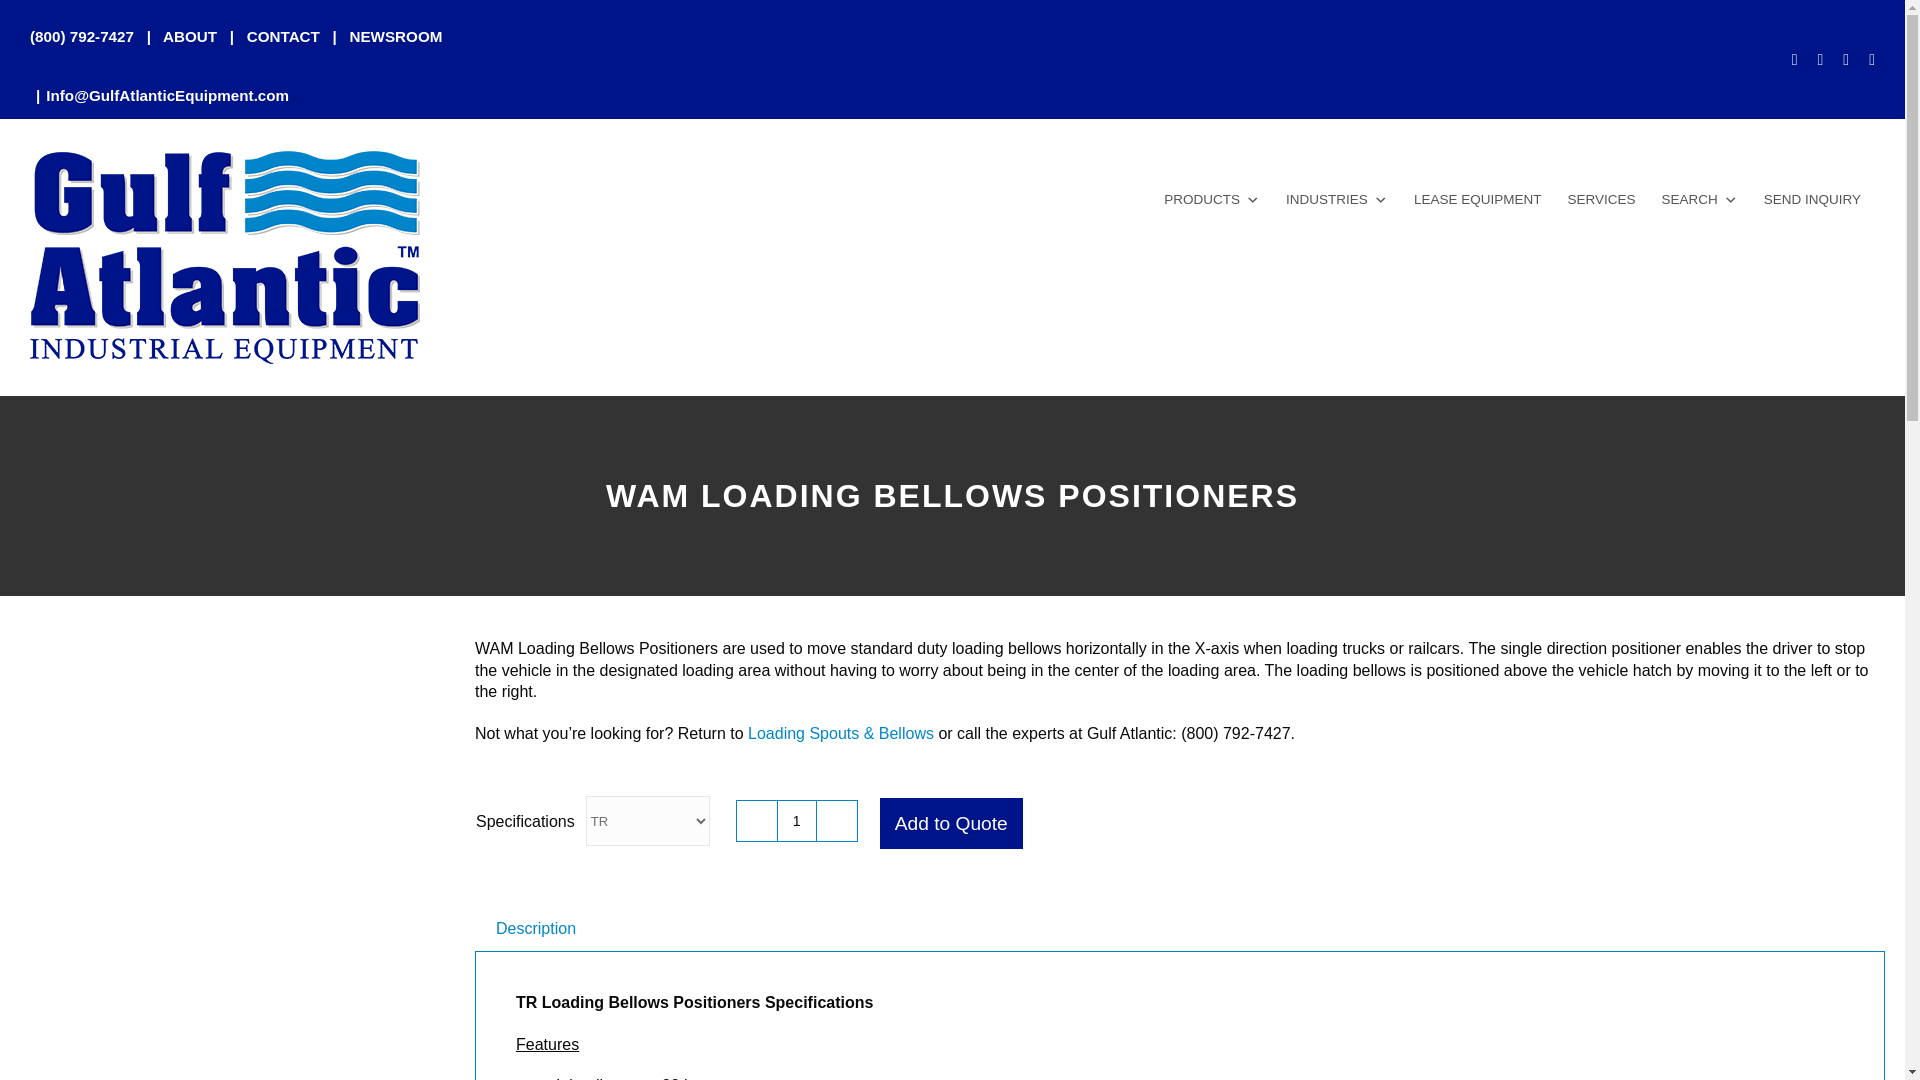 The image size is (1920, 1080). I want to click on ABOUT, so click(190, 36).